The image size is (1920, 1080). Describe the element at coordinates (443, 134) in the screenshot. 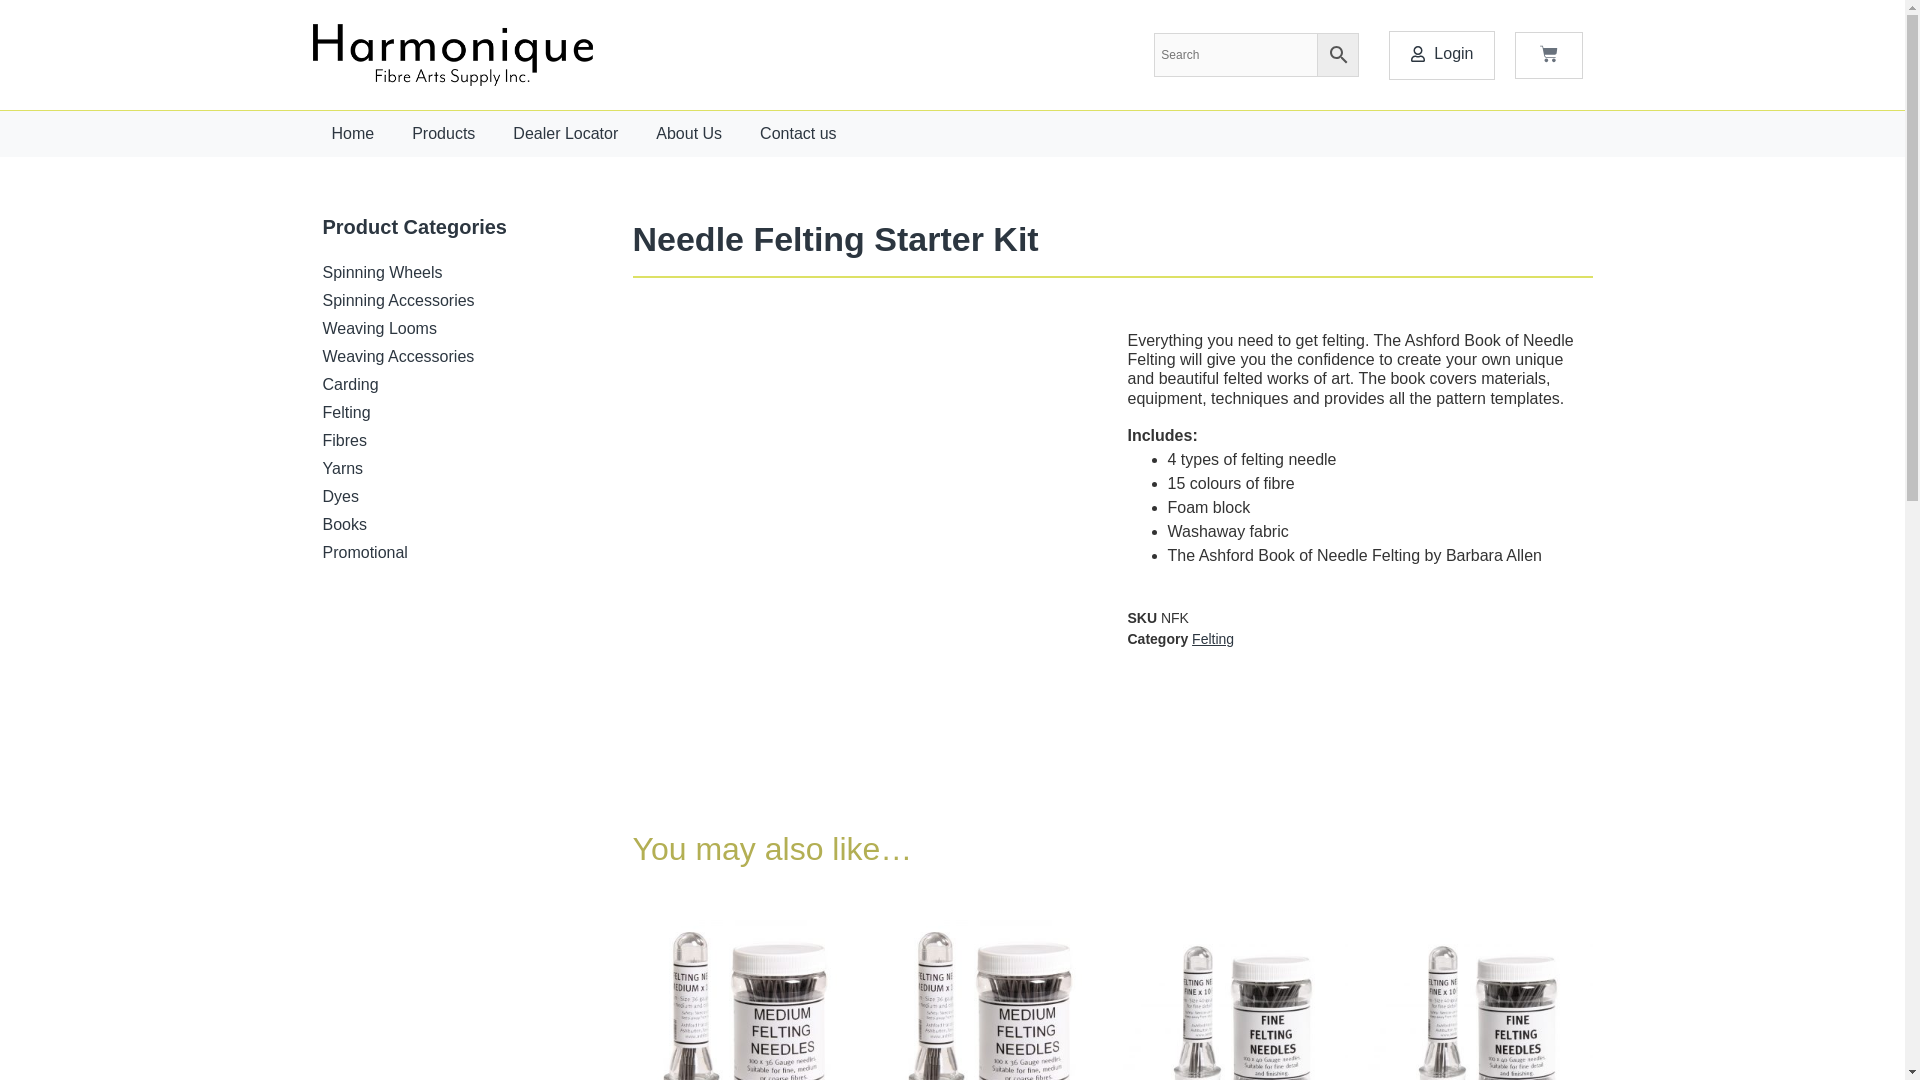

I see `Products` at that location.